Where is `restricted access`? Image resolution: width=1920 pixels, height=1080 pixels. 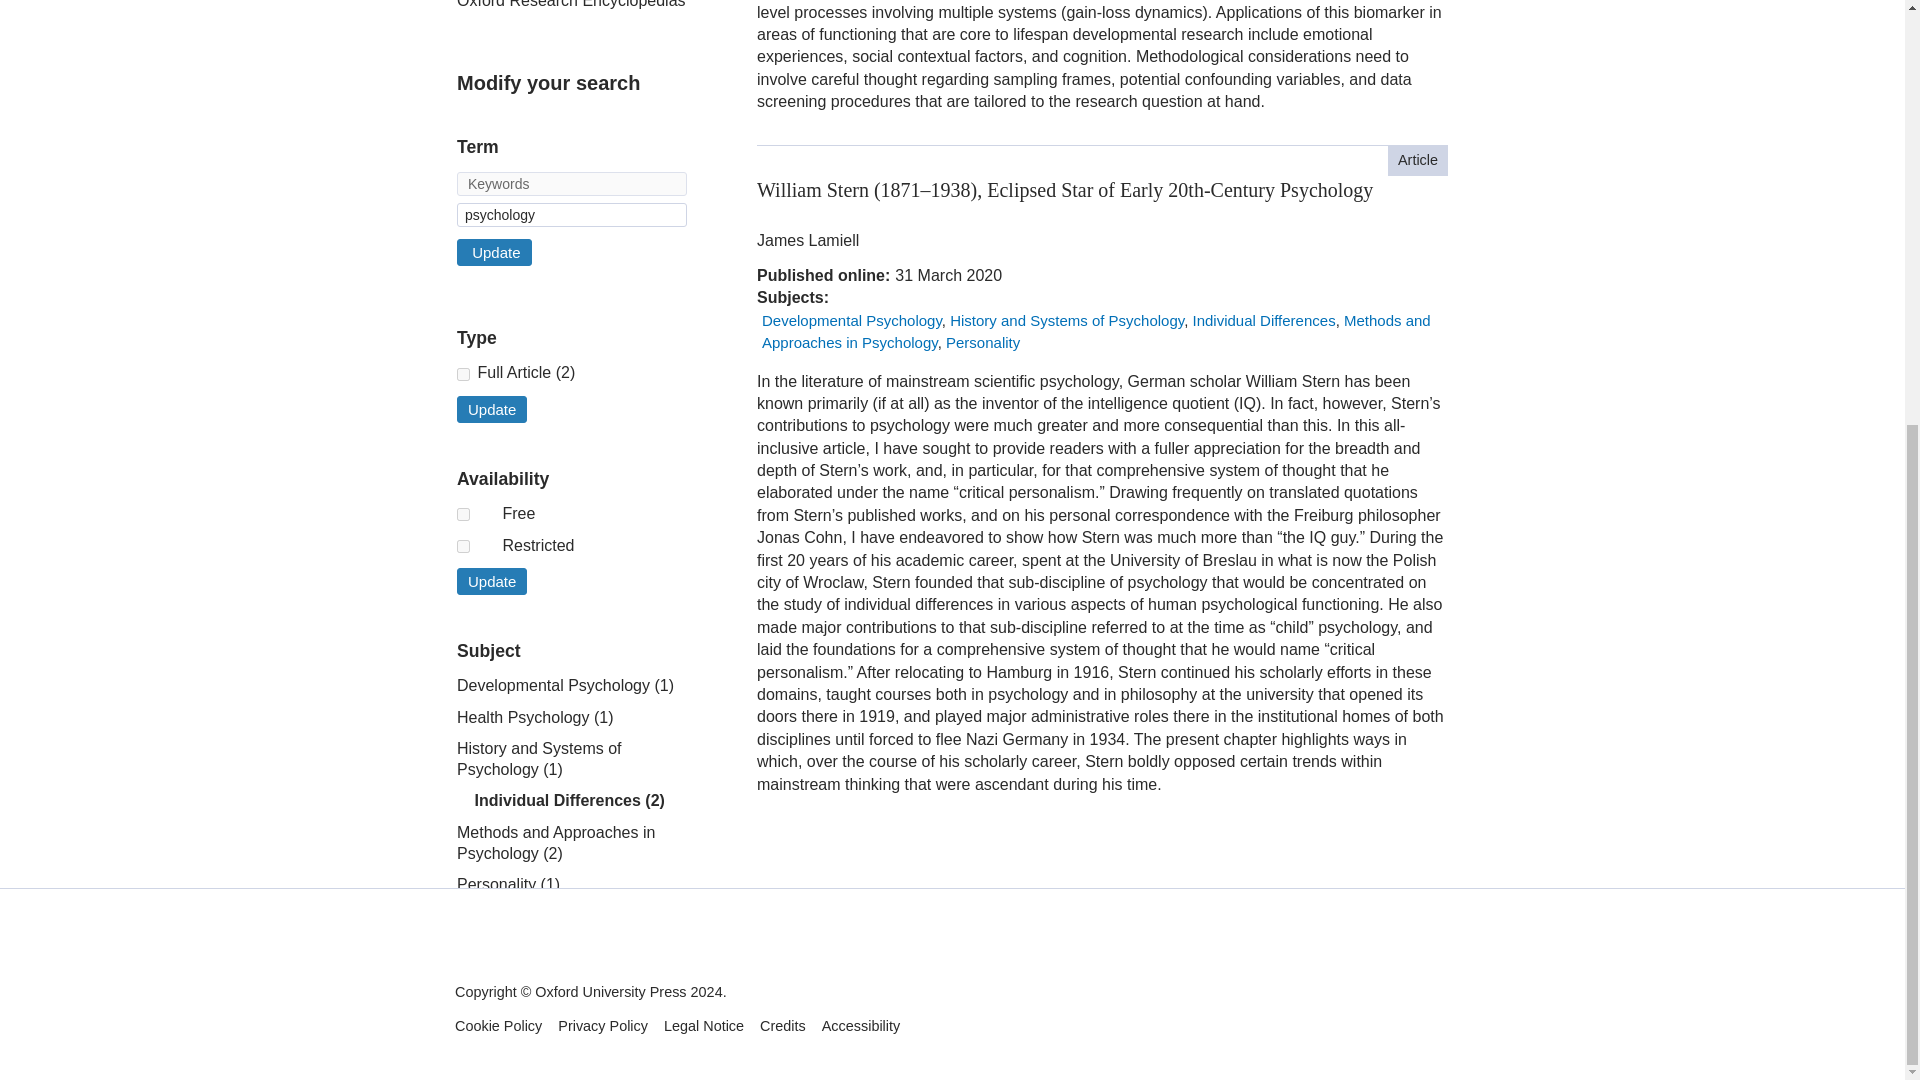 restricted access is located at coordinates (774, 210).